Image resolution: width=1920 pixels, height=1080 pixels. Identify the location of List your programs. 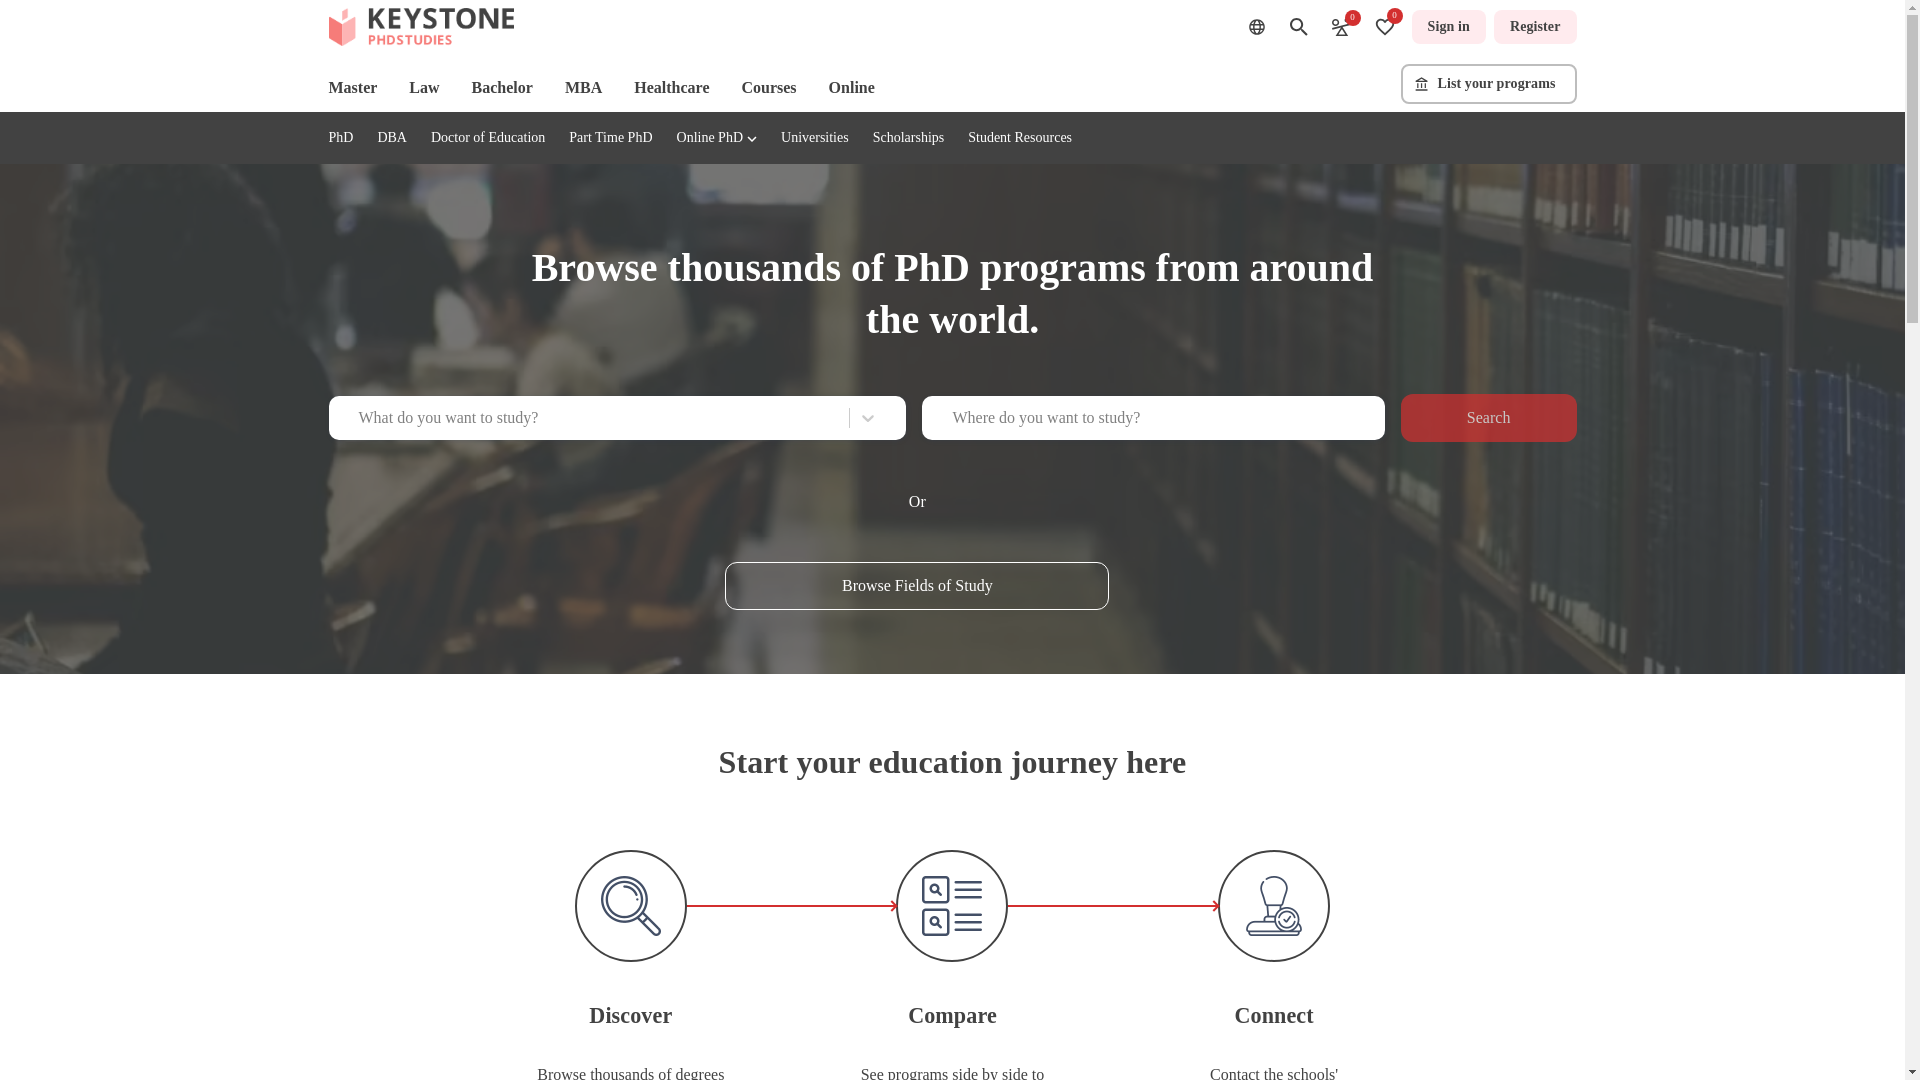
(1488, 83).